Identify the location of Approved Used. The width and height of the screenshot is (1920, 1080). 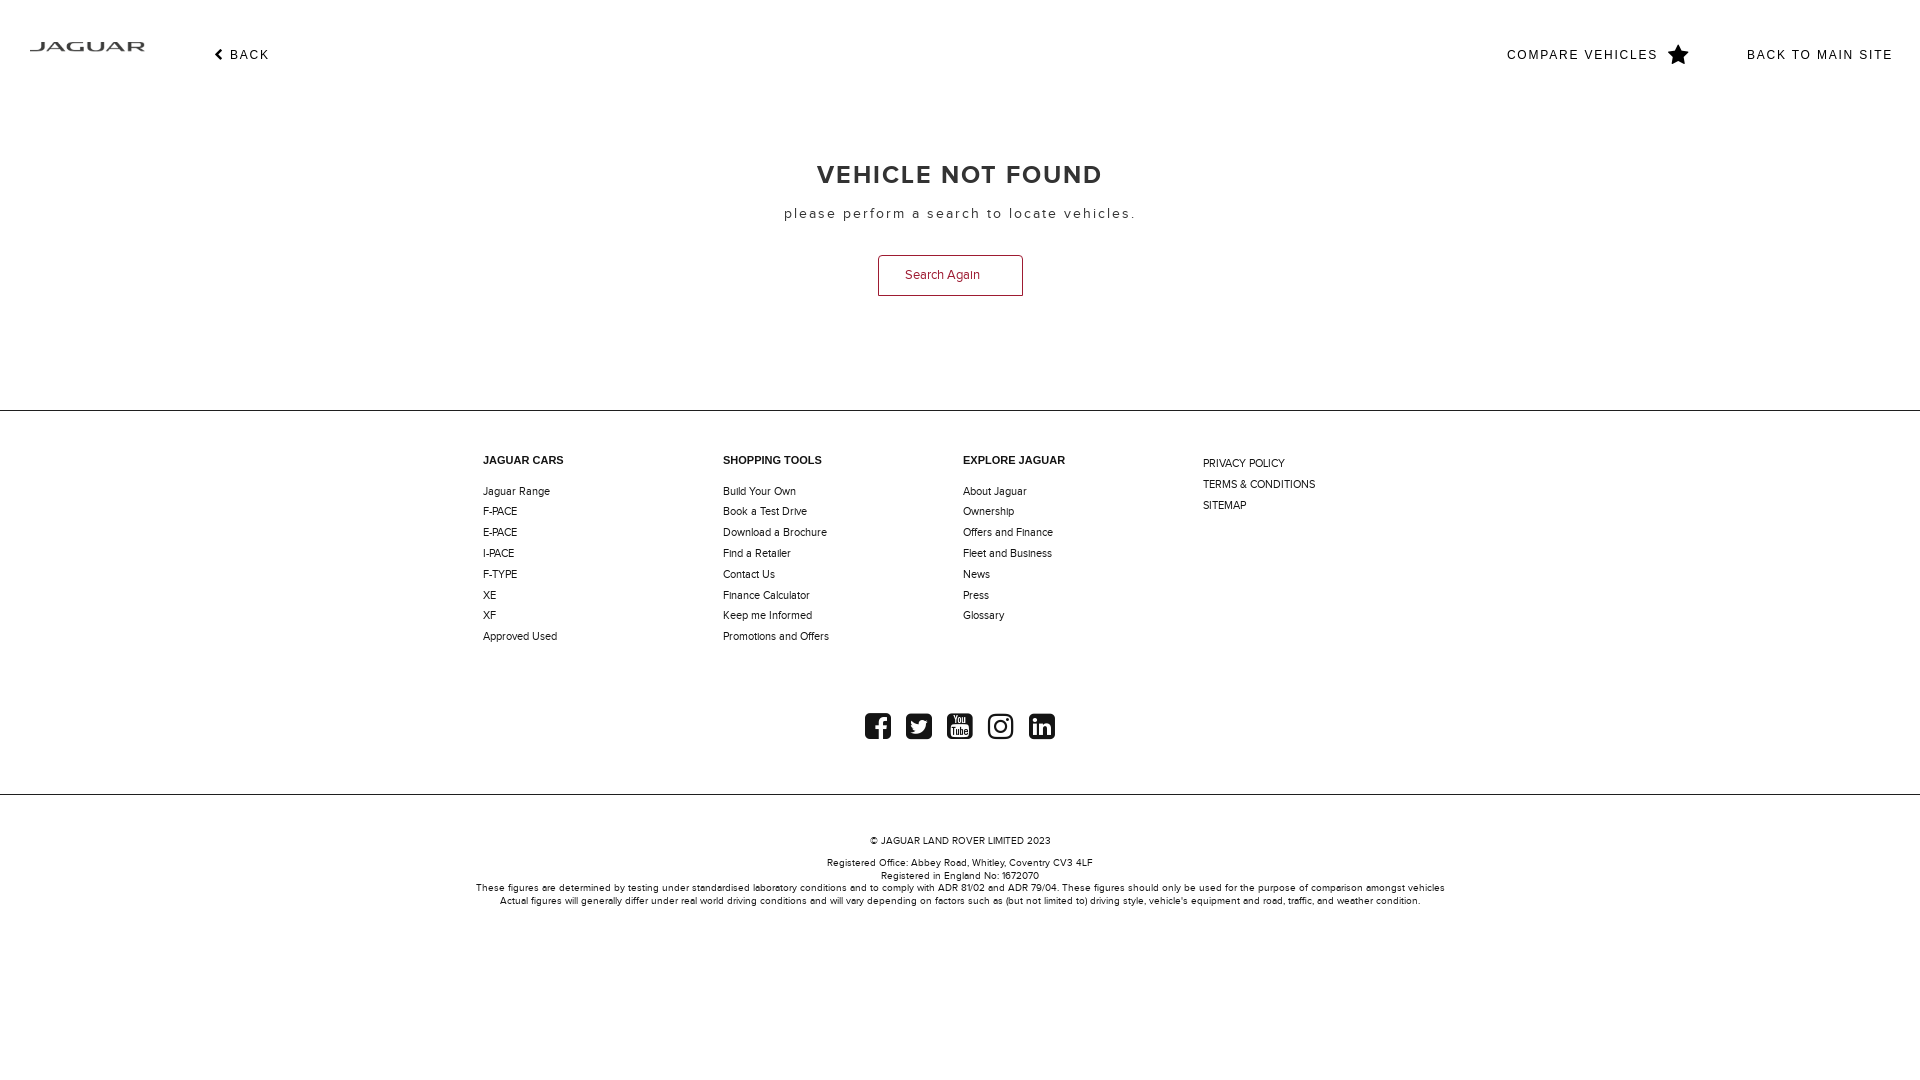
(520, 636).